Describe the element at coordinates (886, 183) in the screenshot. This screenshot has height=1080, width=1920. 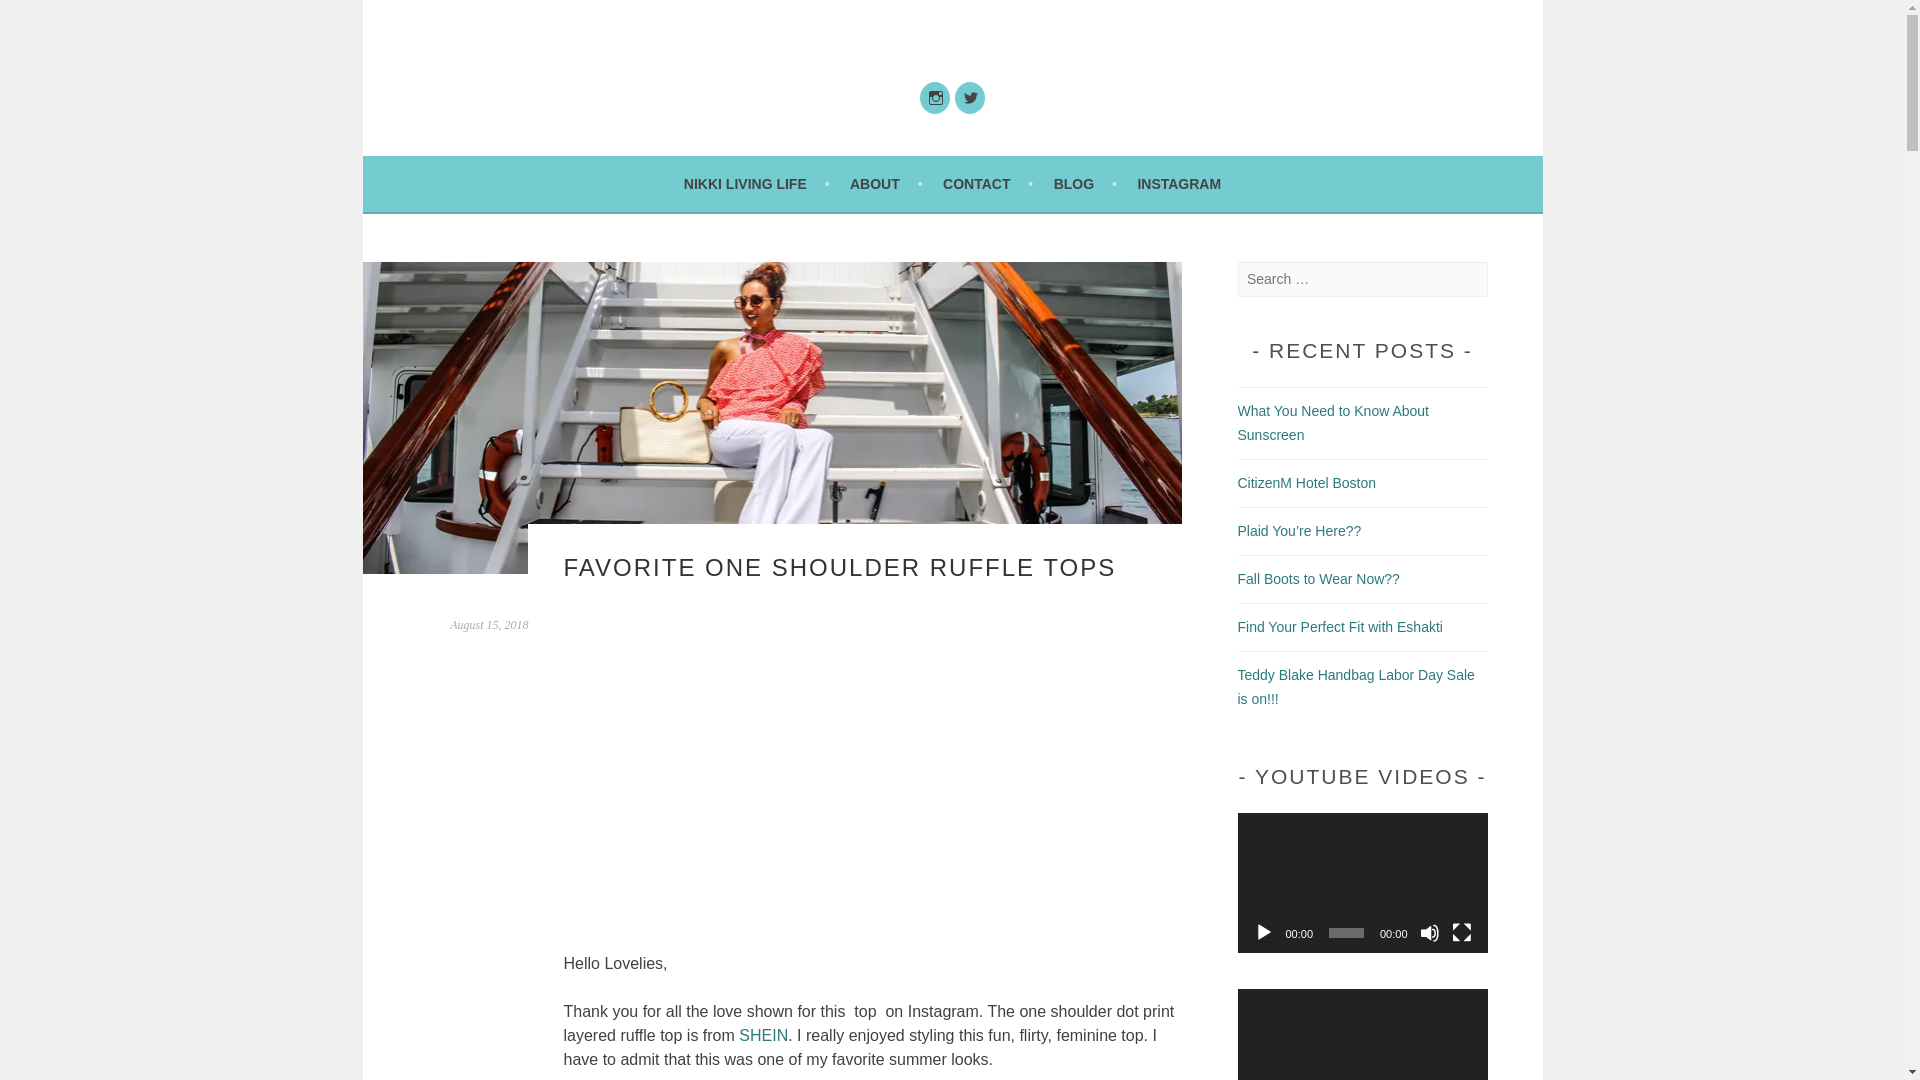
I see `ABOUT` at that location.